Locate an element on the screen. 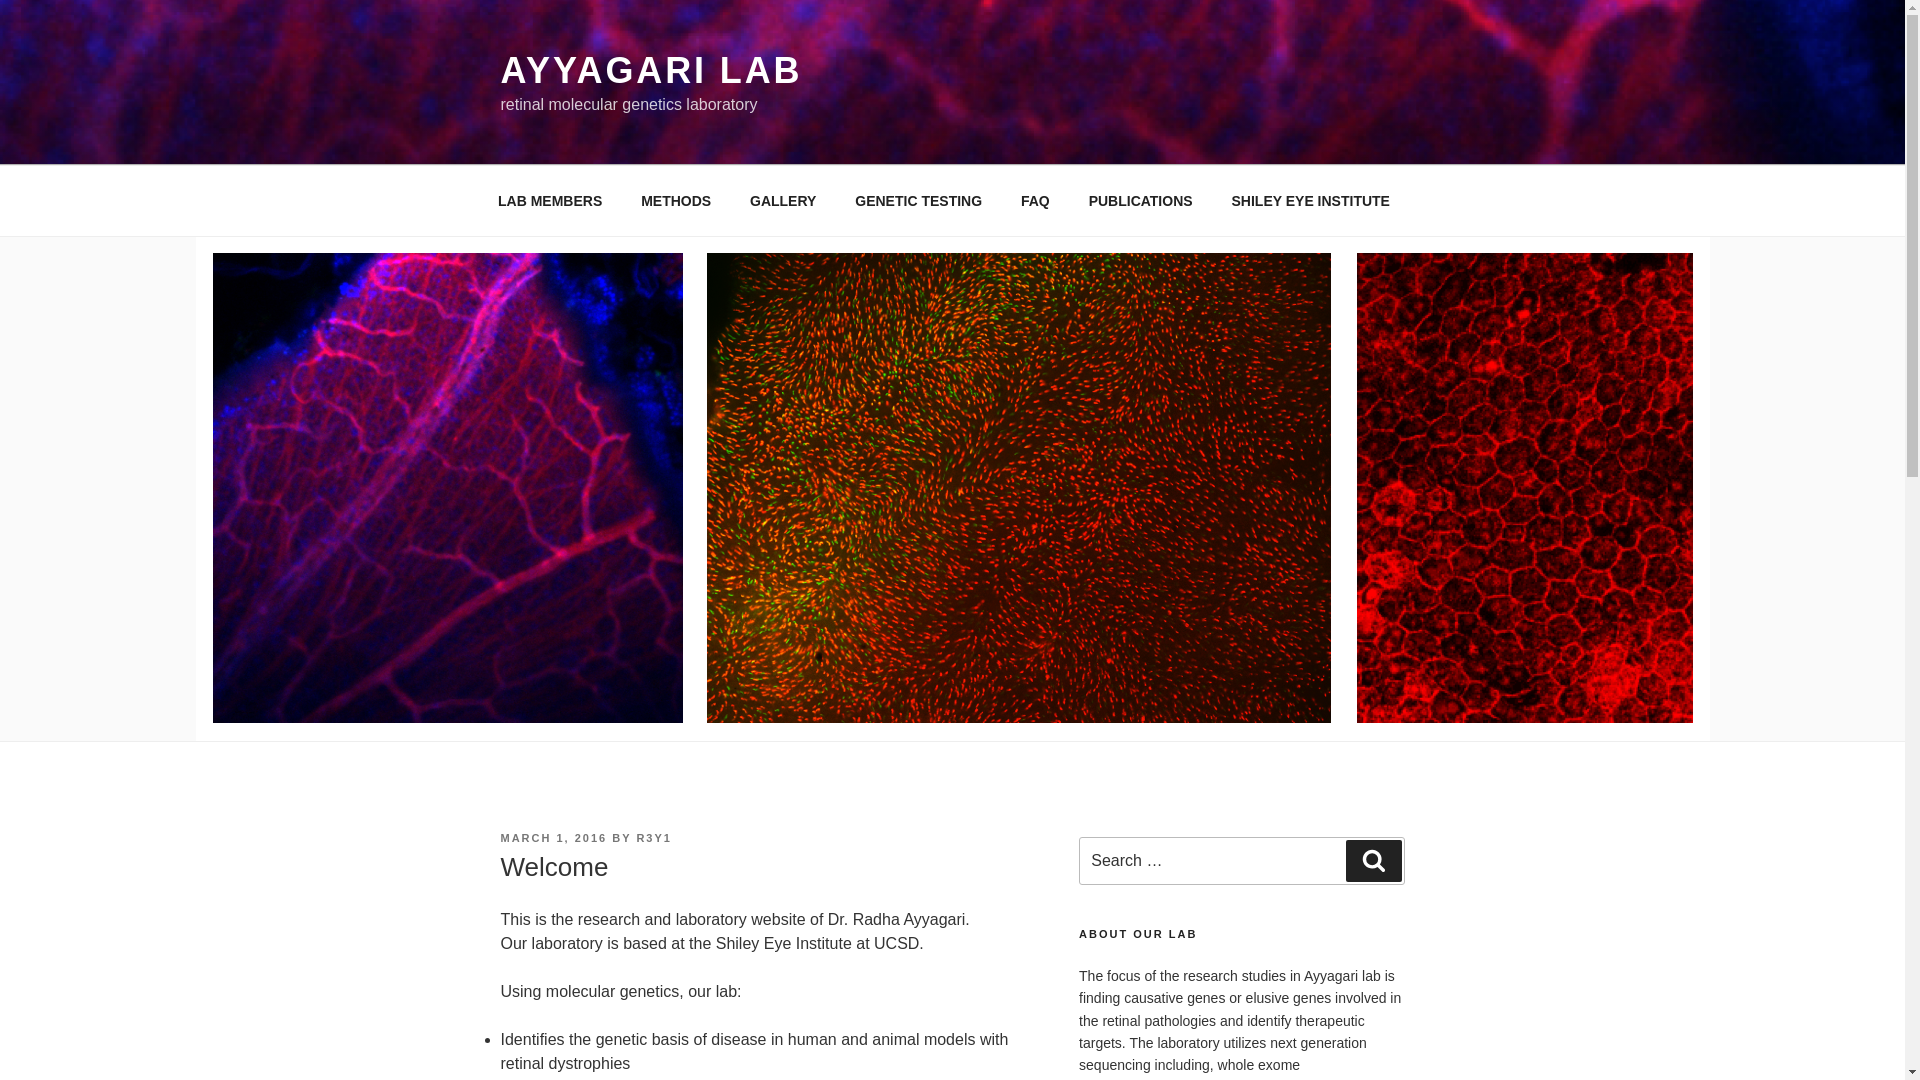  LAB MEMBERS is located at coordinates (549, 200).